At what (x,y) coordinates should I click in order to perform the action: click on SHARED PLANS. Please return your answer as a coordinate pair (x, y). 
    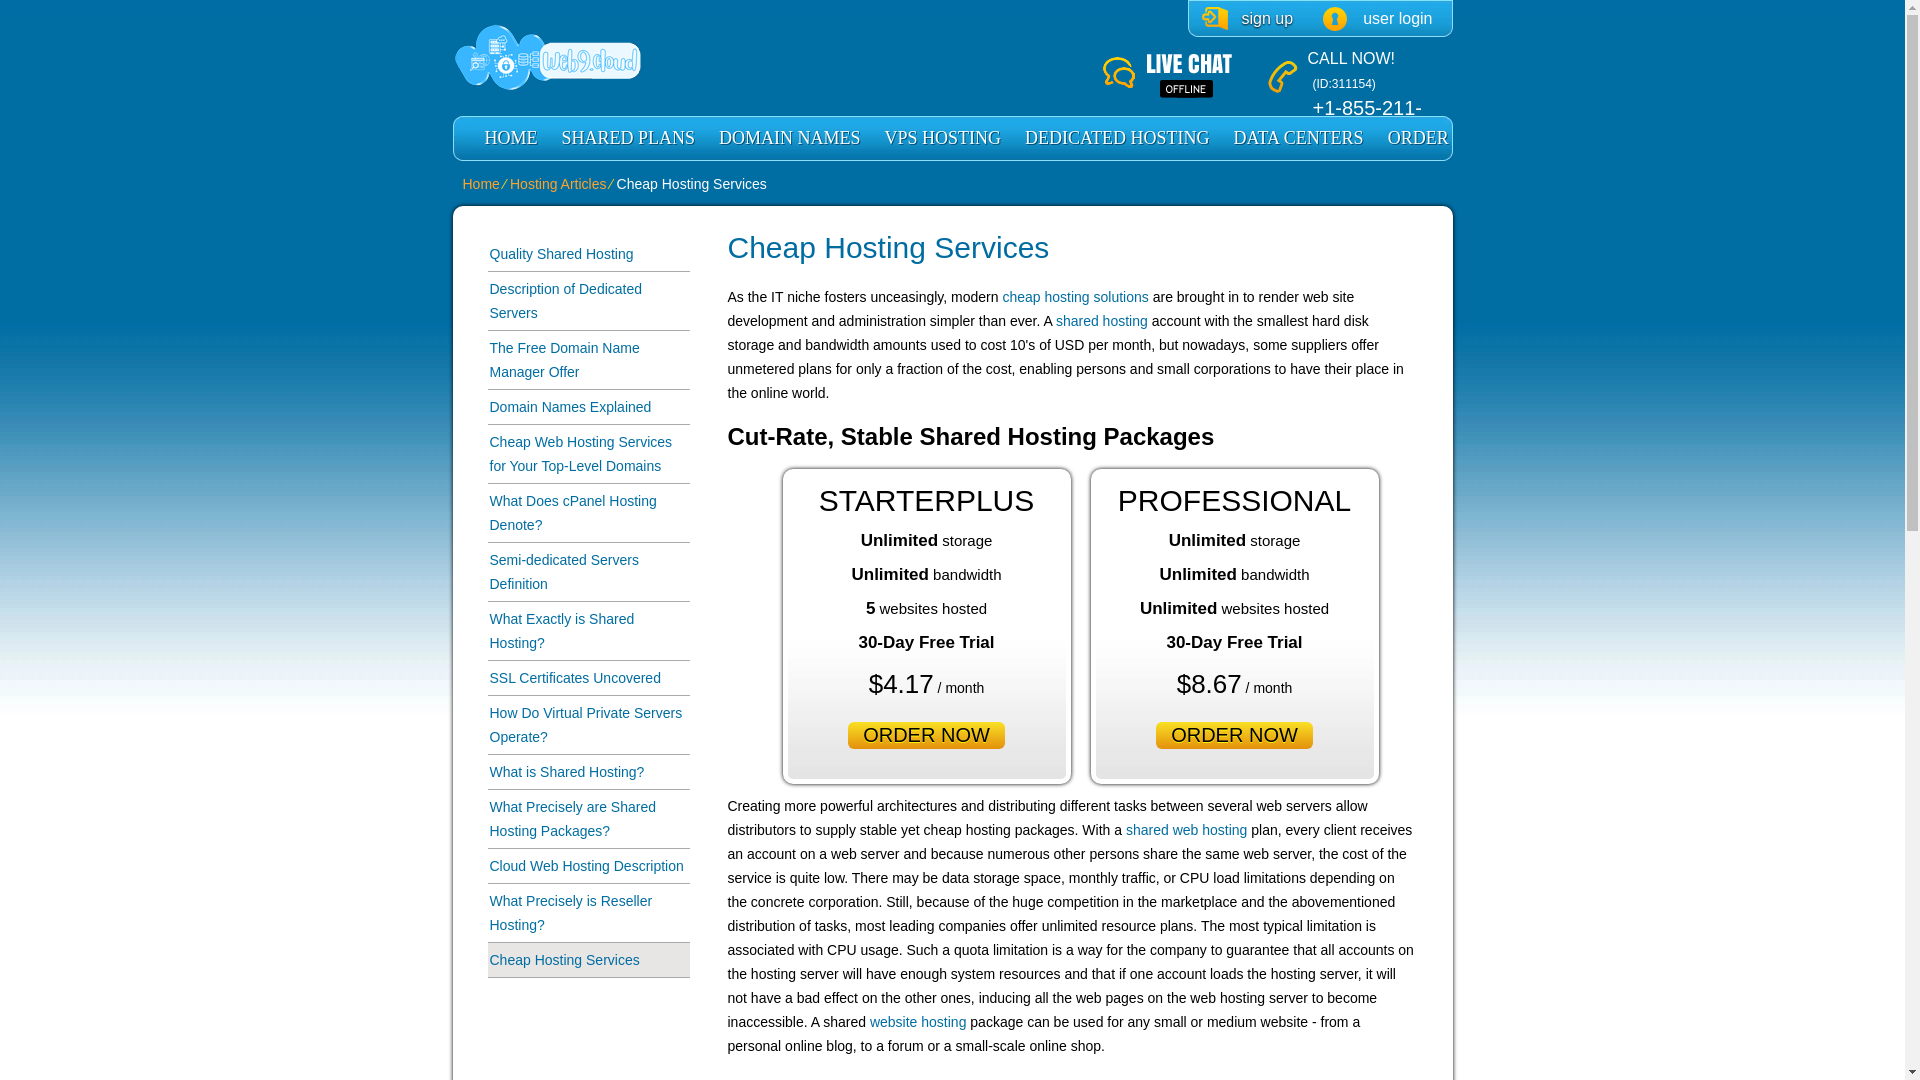
    Looking at the image, I should click on (628, 138).